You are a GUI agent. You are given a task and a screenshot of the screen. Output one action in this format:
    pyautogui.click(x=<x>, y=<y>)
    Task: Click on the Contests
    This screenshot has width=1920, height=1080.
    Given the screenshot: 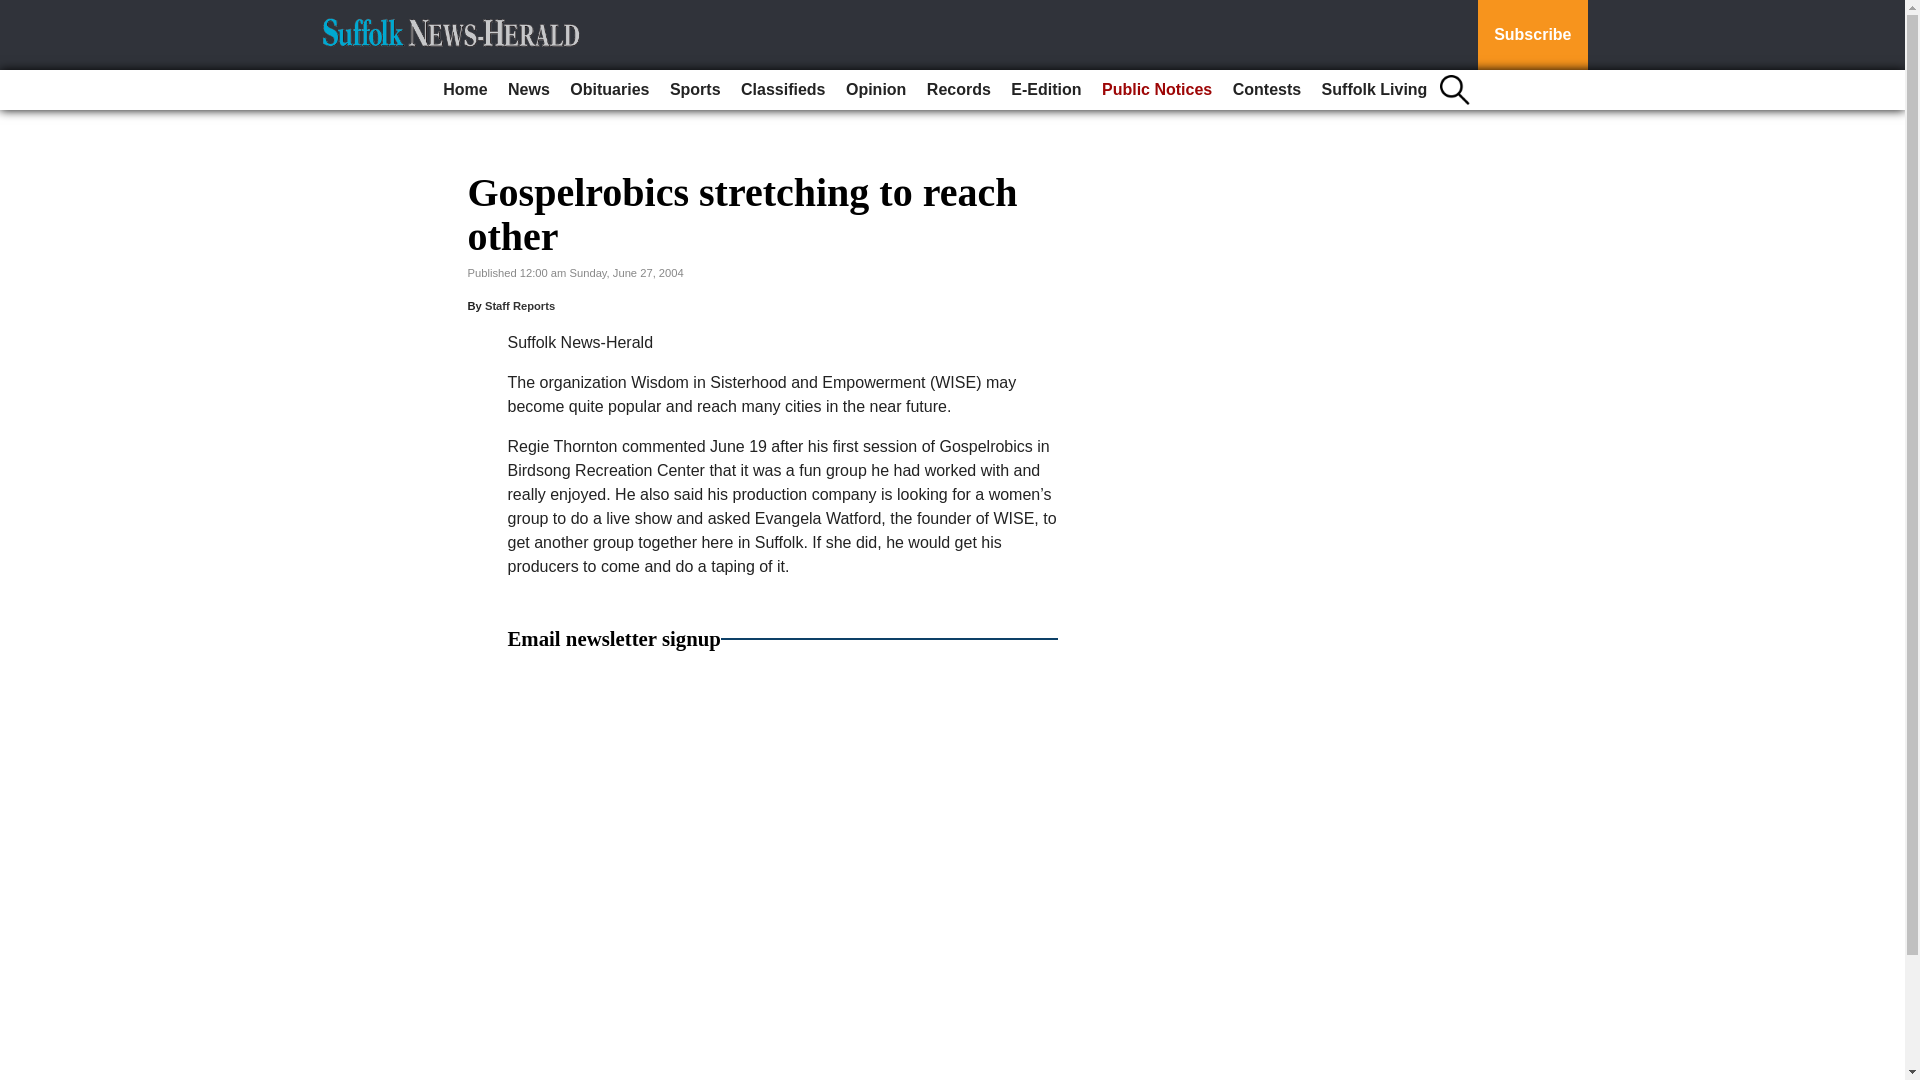 What is the action you would take?
    pyautogui.click(x=1266, y=90)
    